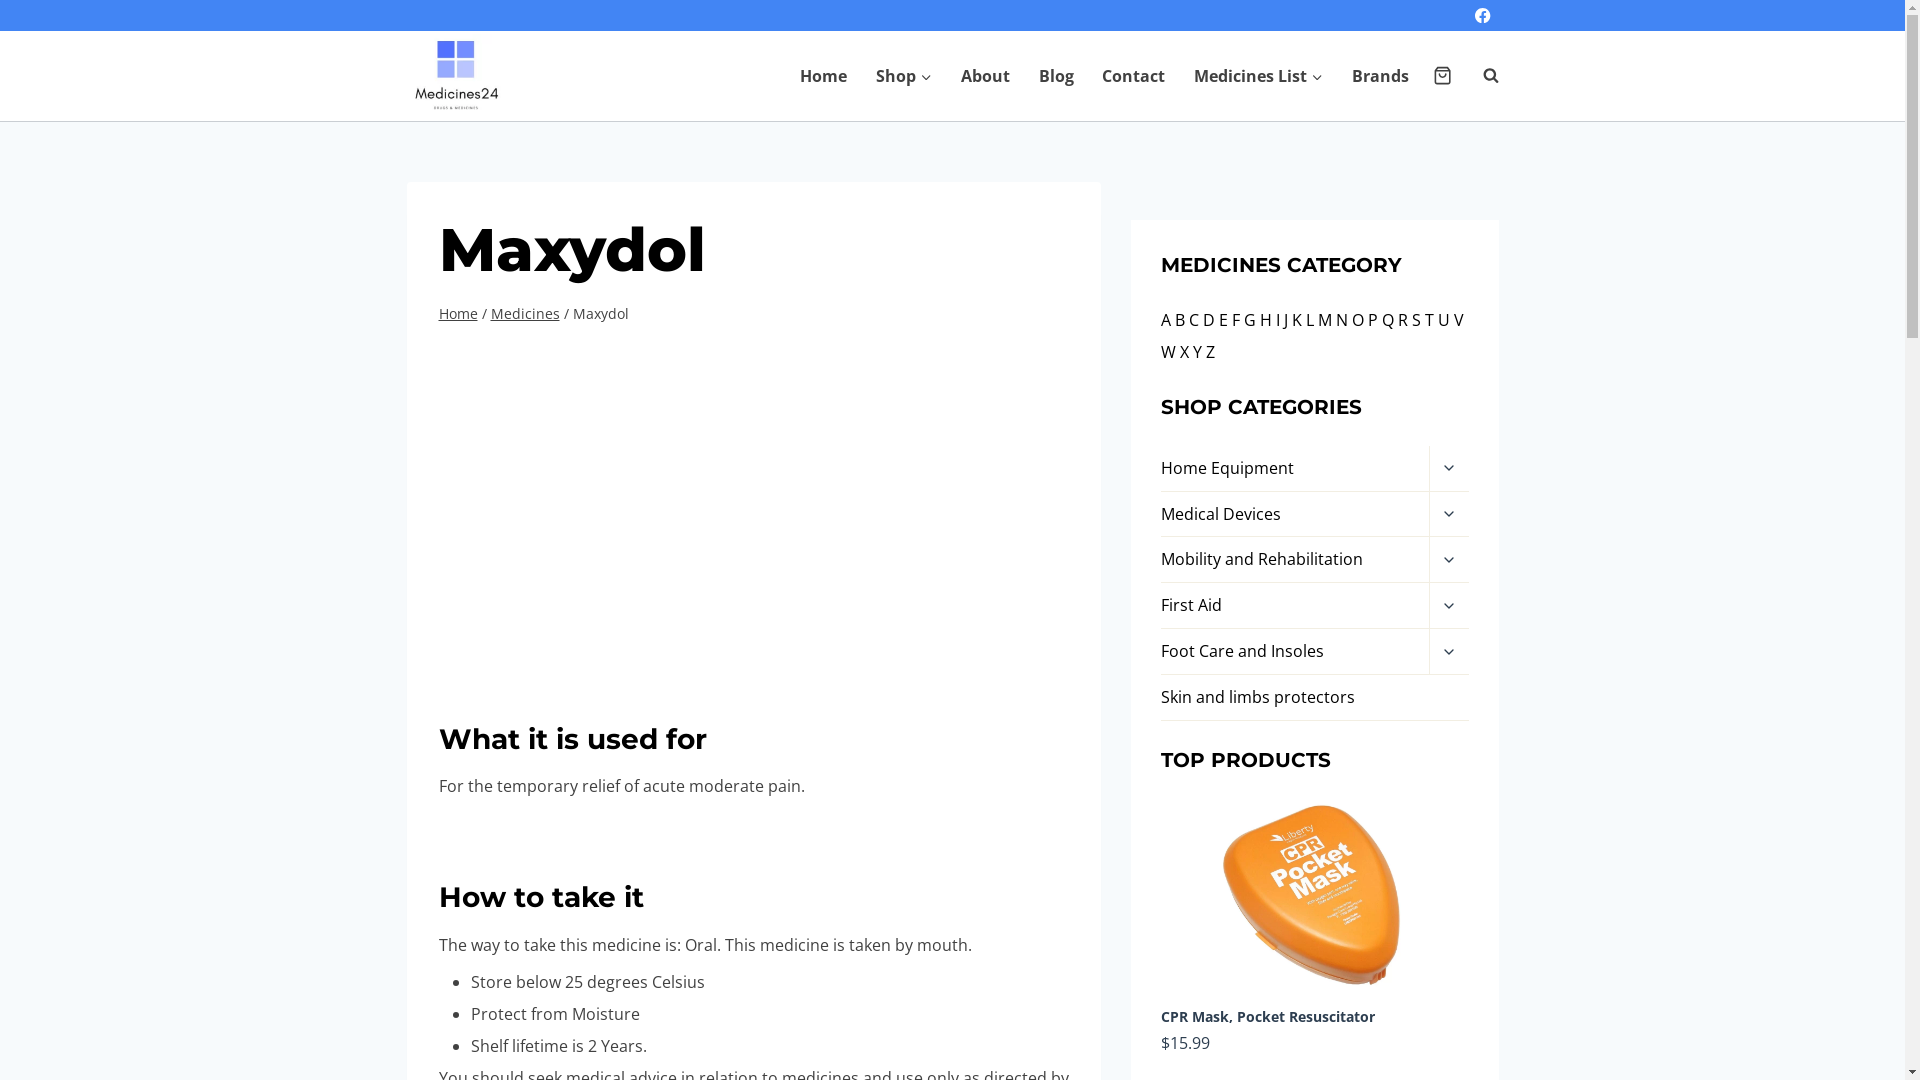  What do you see at coordinates (1134, 76) in the screenshot?
I see `Contact` at bounding box center [1134, 76].